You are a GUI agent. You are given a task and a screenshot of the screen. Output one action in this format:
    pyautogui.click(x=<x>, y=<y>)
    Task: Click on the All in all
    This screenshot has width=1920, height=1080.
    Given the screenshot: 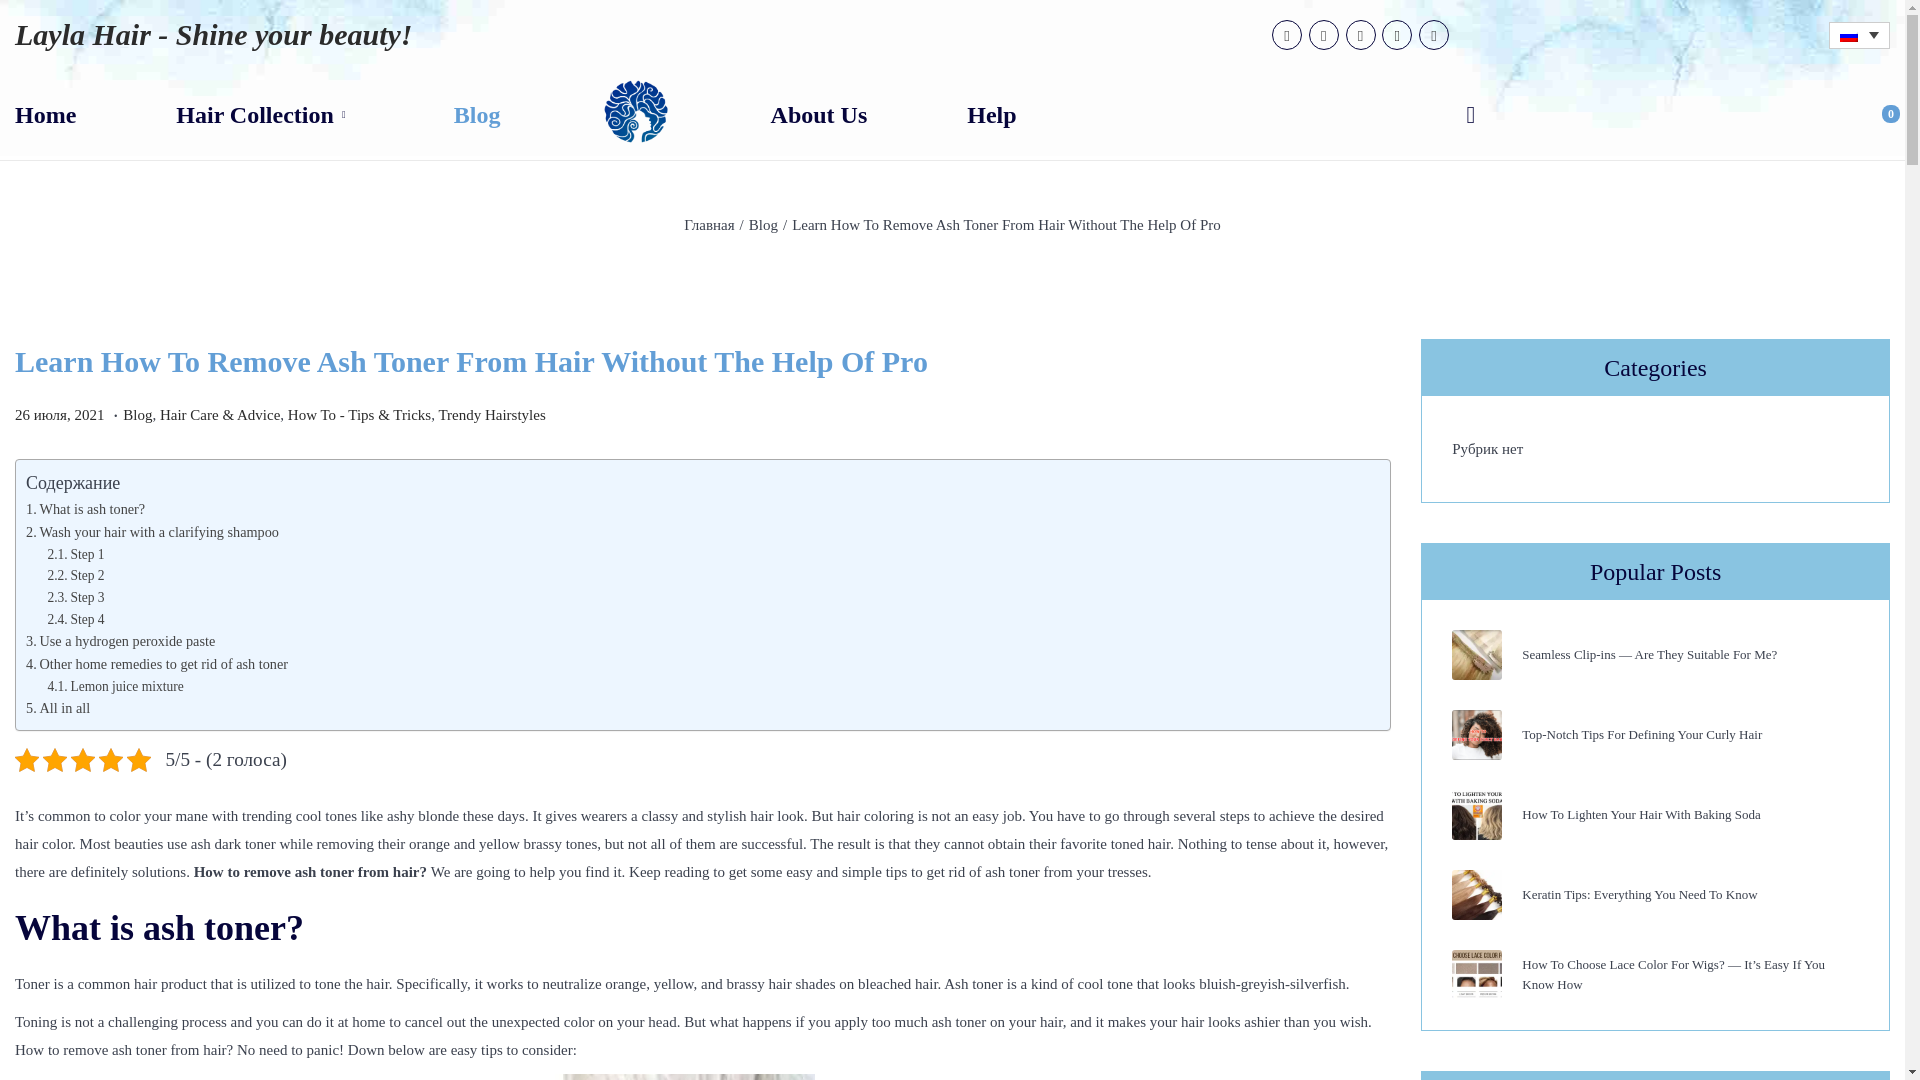 What is the action you would take?
    pyautogui.click(x=58, y=708)
    